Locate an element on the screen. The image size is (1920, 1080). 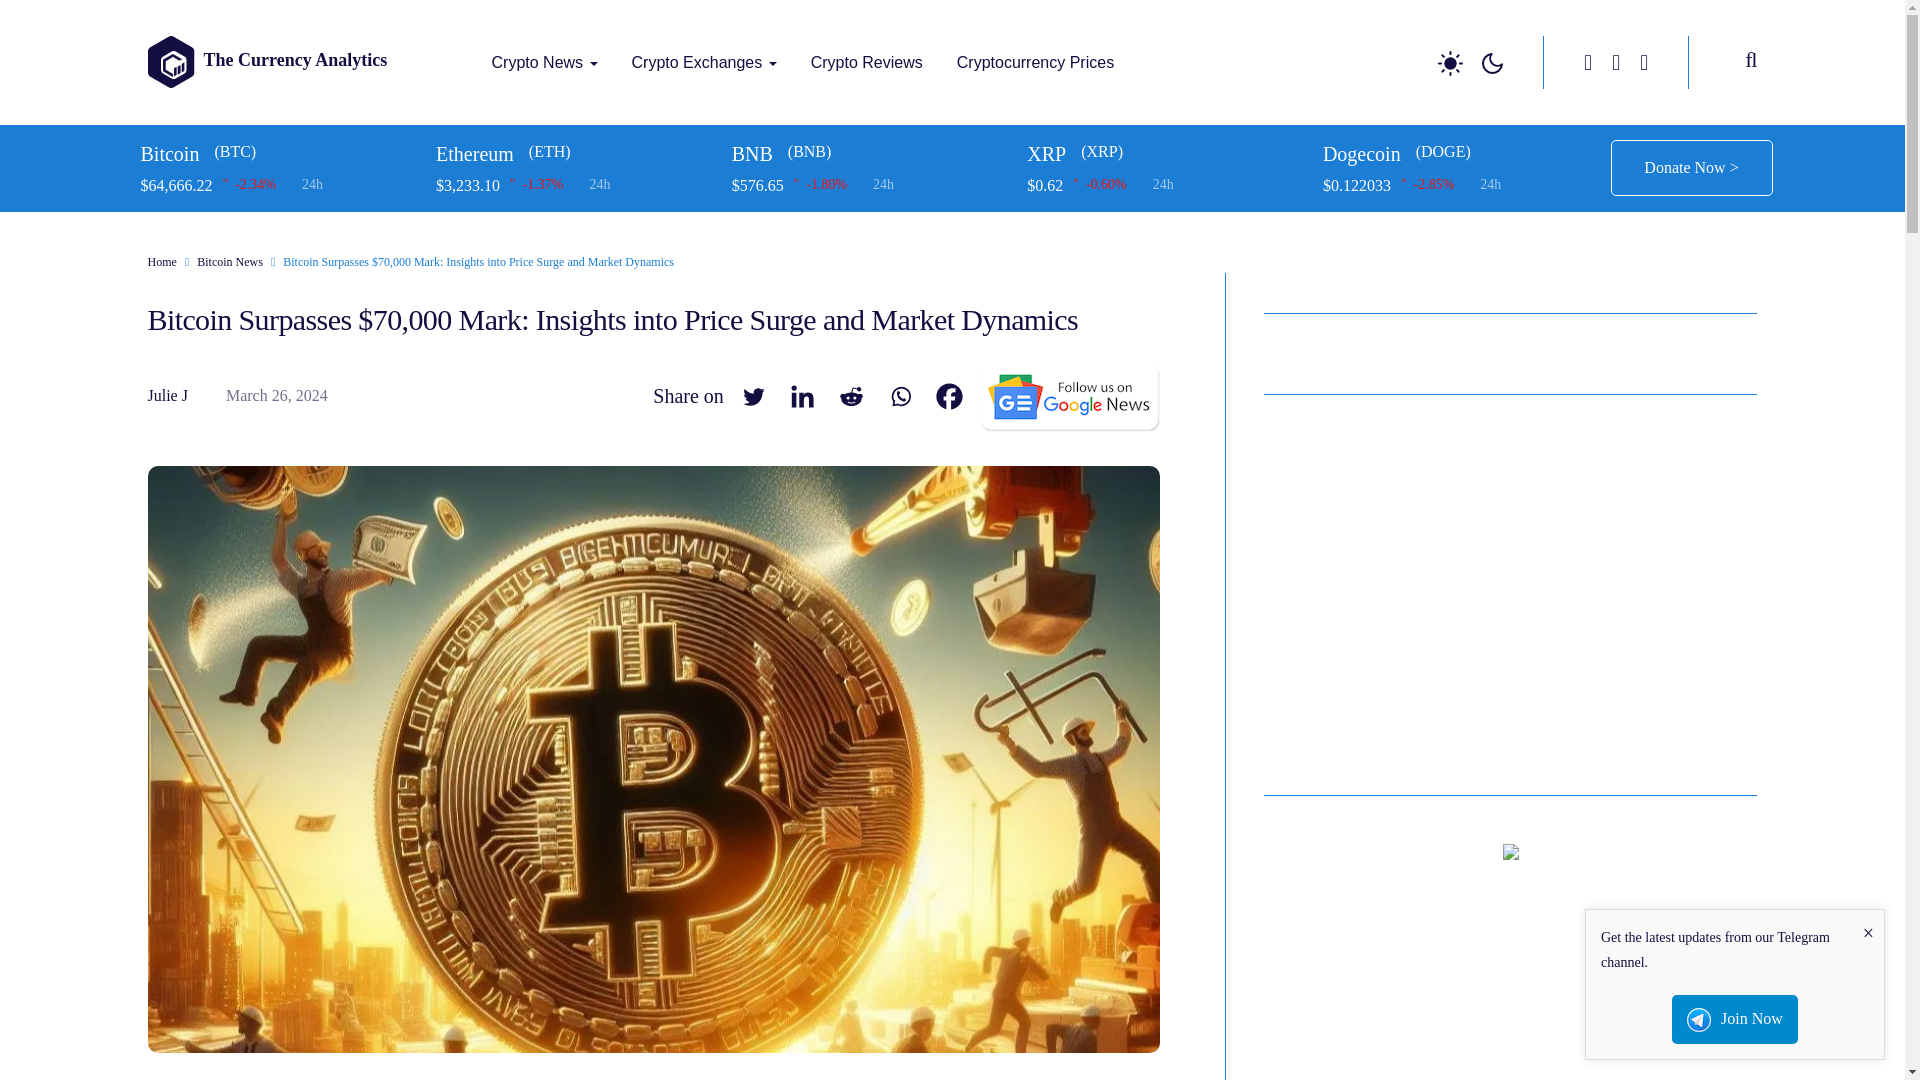
Crypto Exchanges is located at coordinates (704, 62).